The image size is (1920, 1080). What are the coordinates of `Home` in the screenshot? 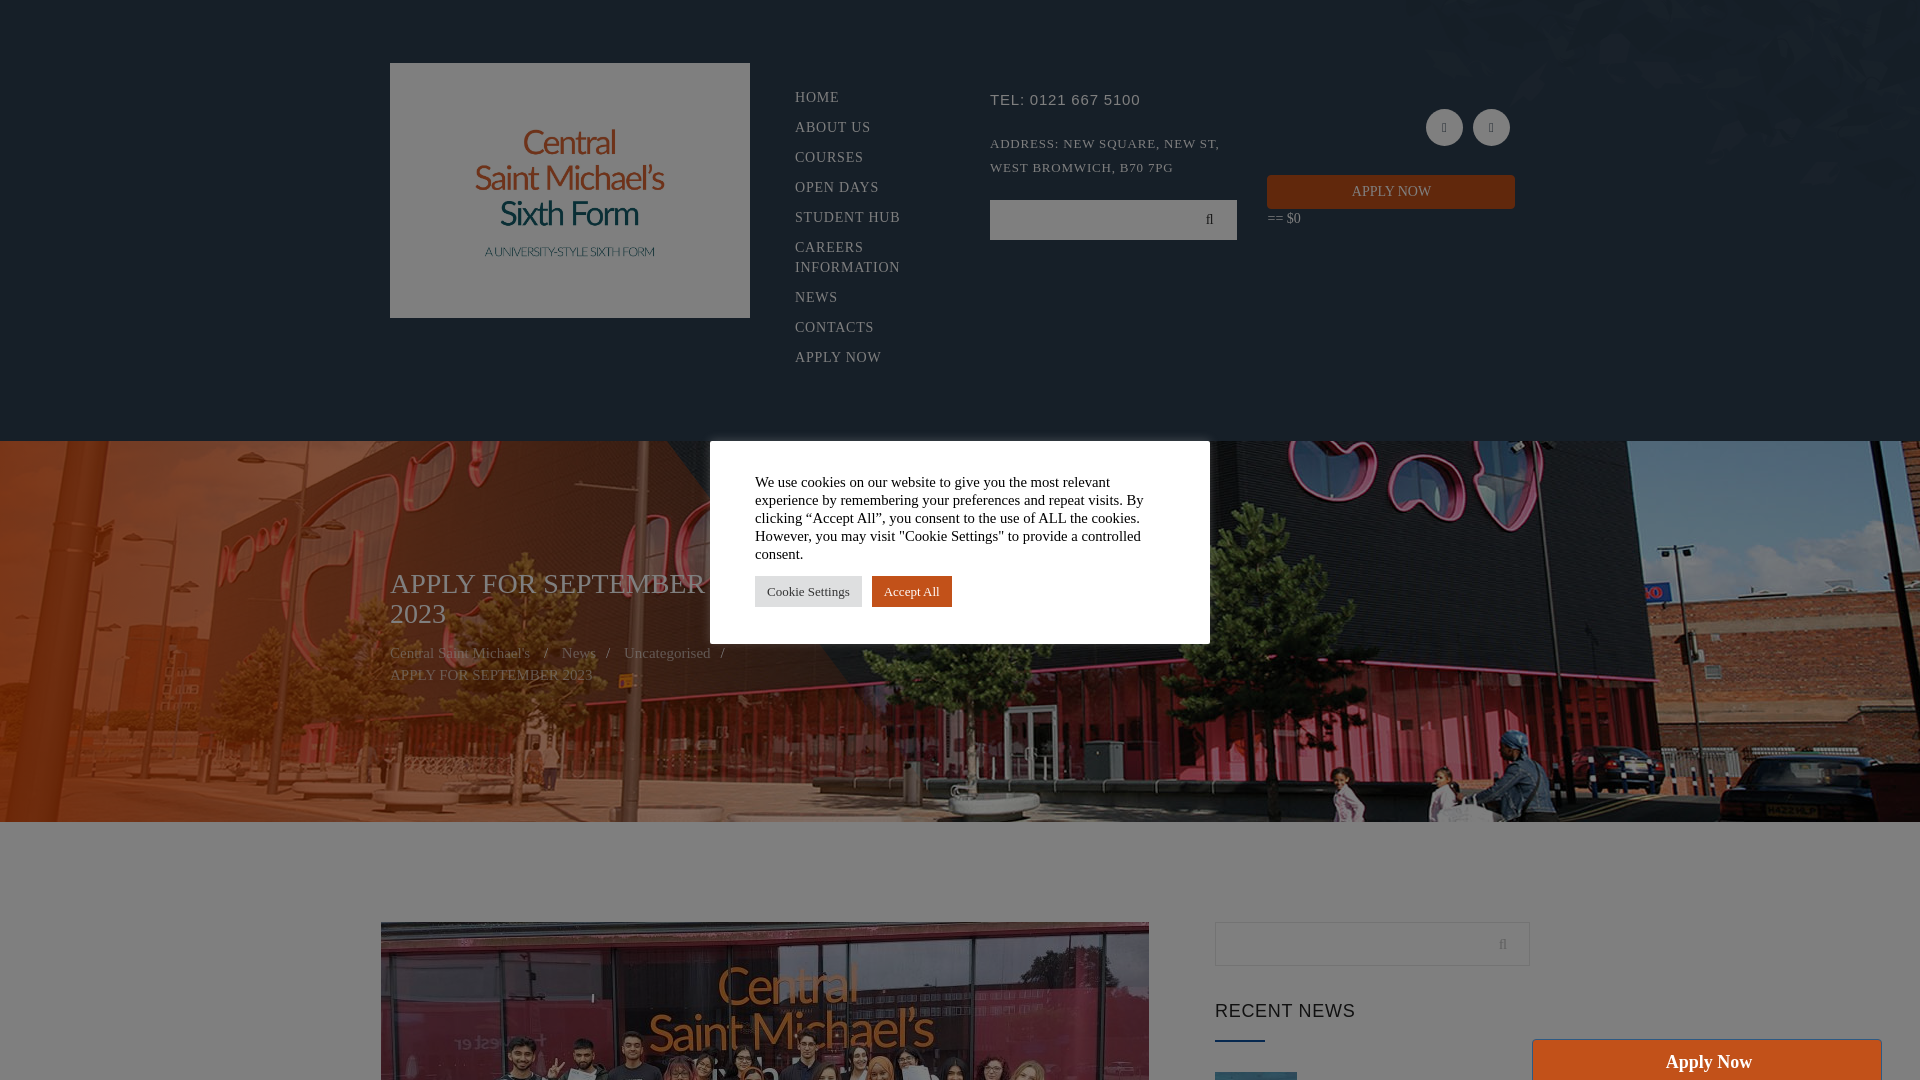 It's located at (862, 98).